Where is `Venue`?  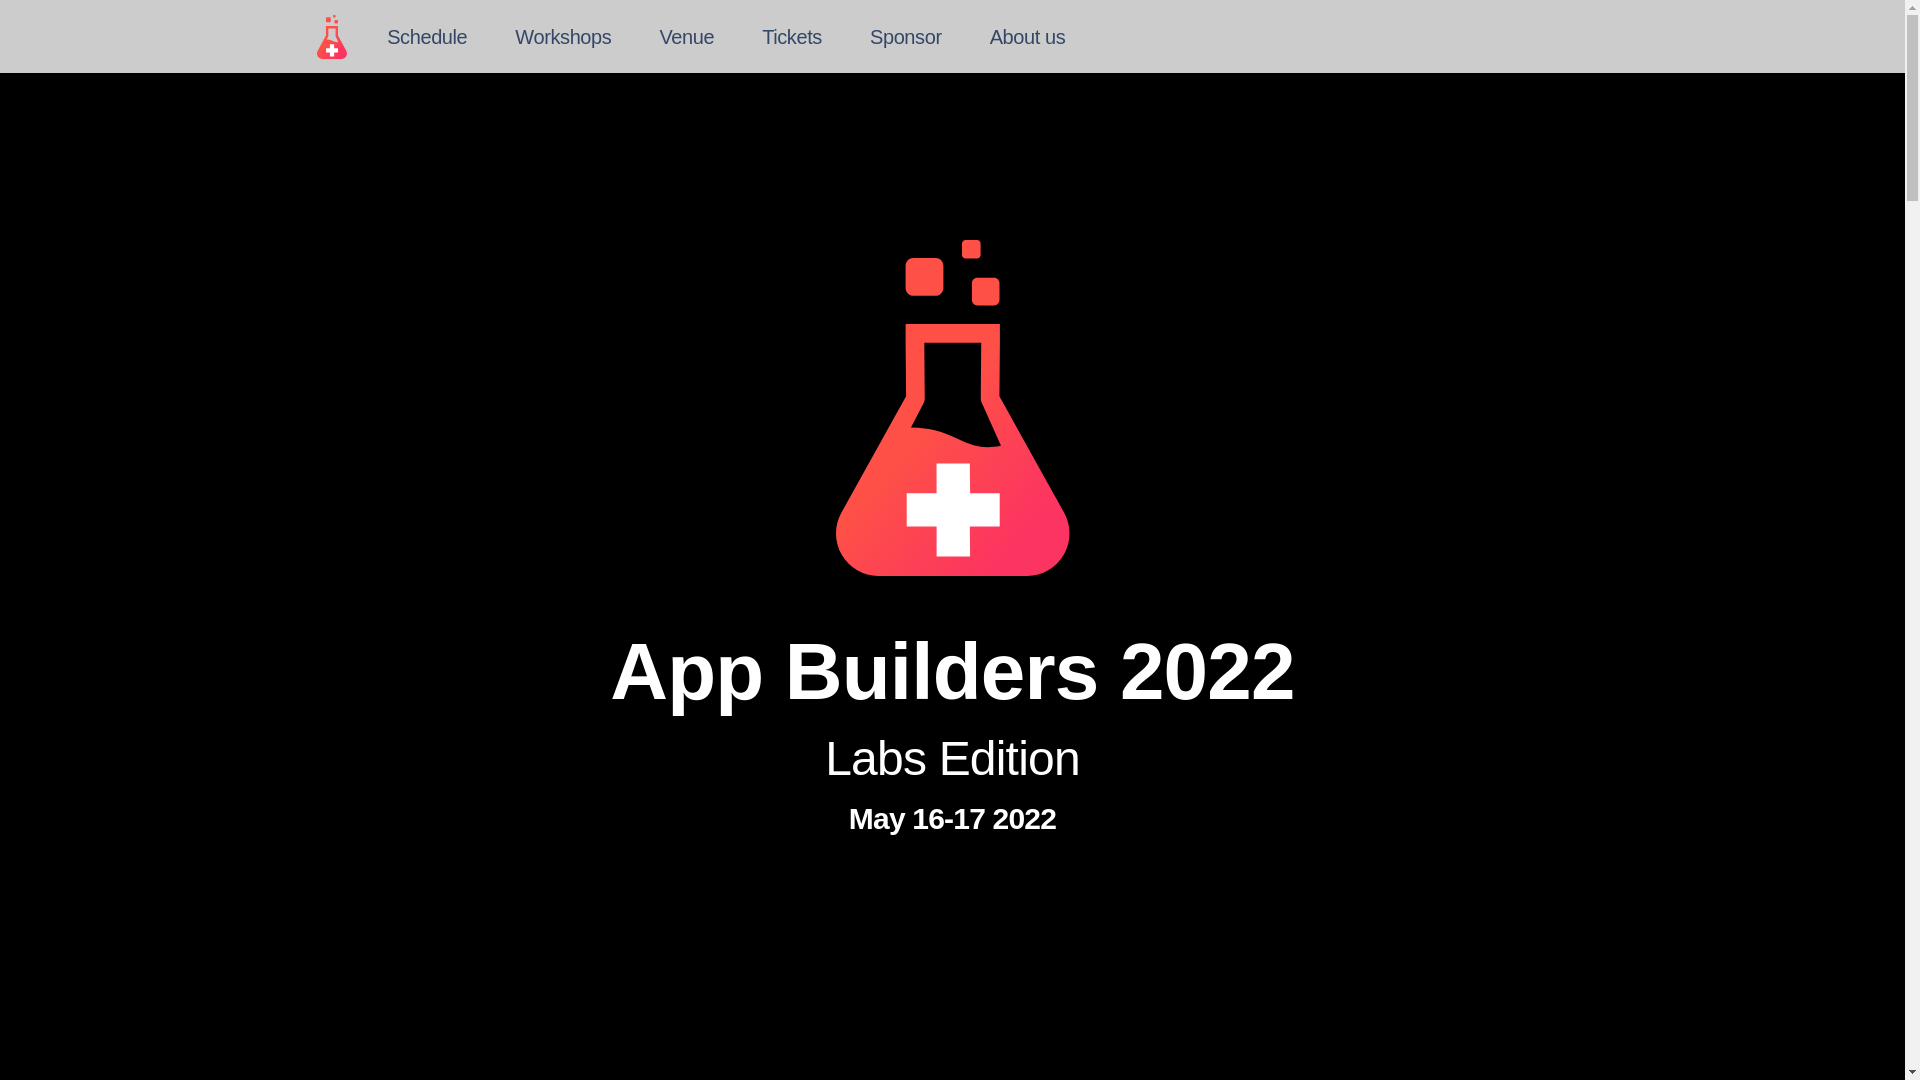
Venue is located at coordinates (686, 36).